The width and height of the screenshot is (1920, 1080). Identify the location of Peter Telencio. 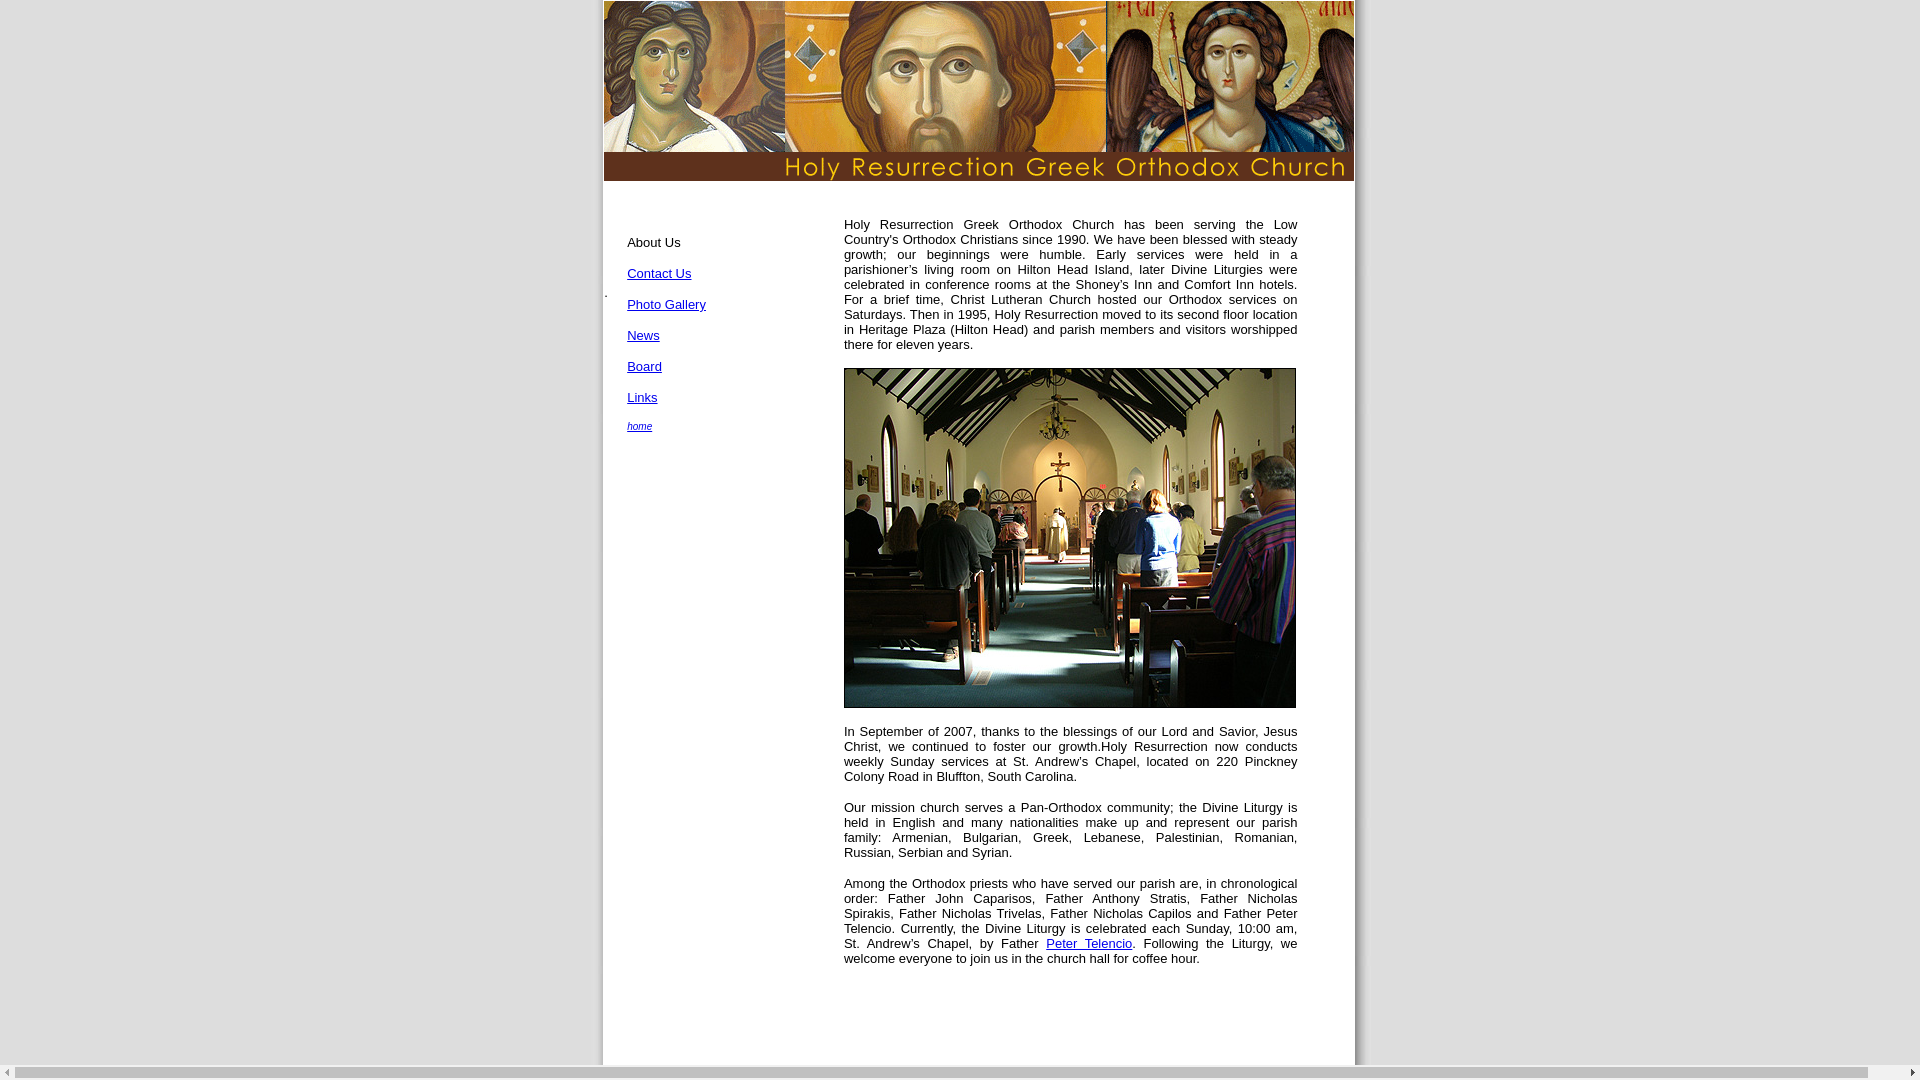
(1089, 944).